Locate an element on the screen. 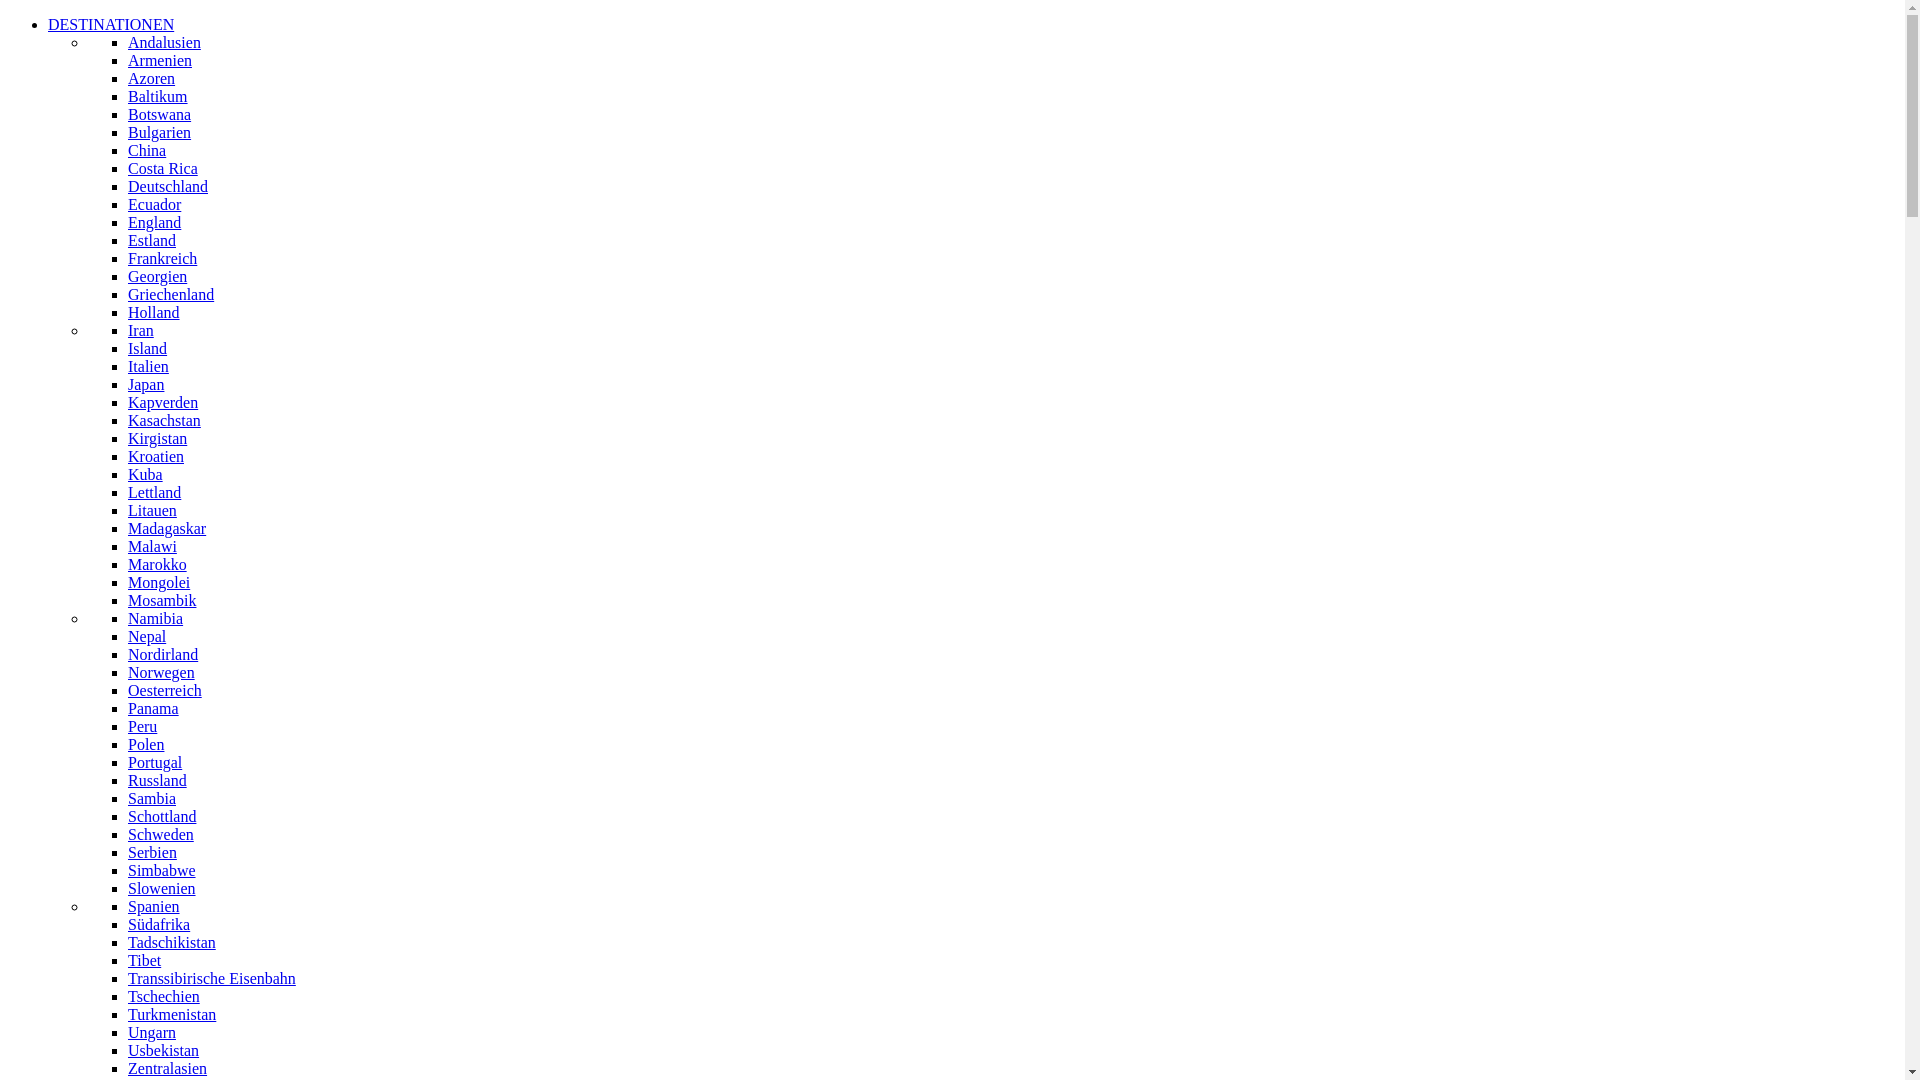 The height and width of the screenshot is (1080, 1920). Oesterreich is located at coordinates (165, 690).